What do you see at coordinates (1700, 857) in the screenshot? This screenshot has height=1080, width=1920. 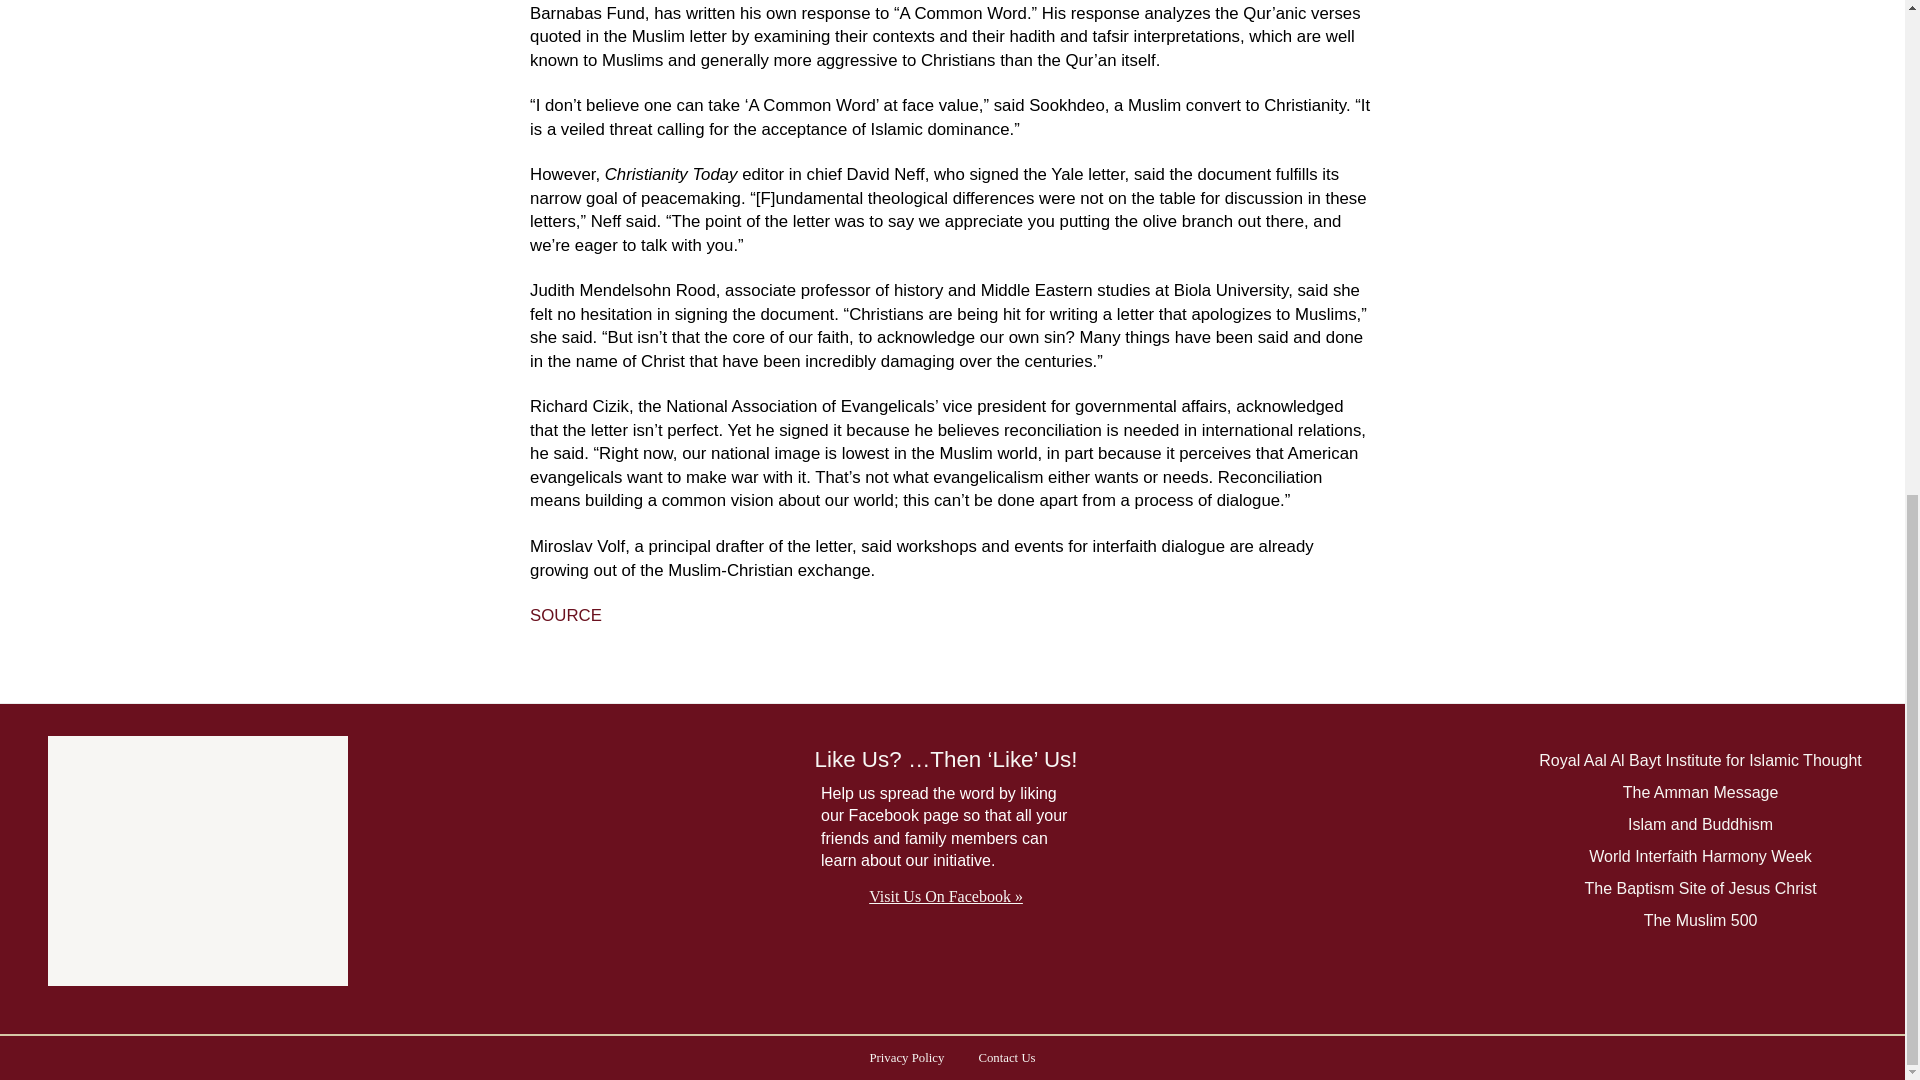 I see `World Interfaith Harmony Week` at bounding box center [1700, 857].